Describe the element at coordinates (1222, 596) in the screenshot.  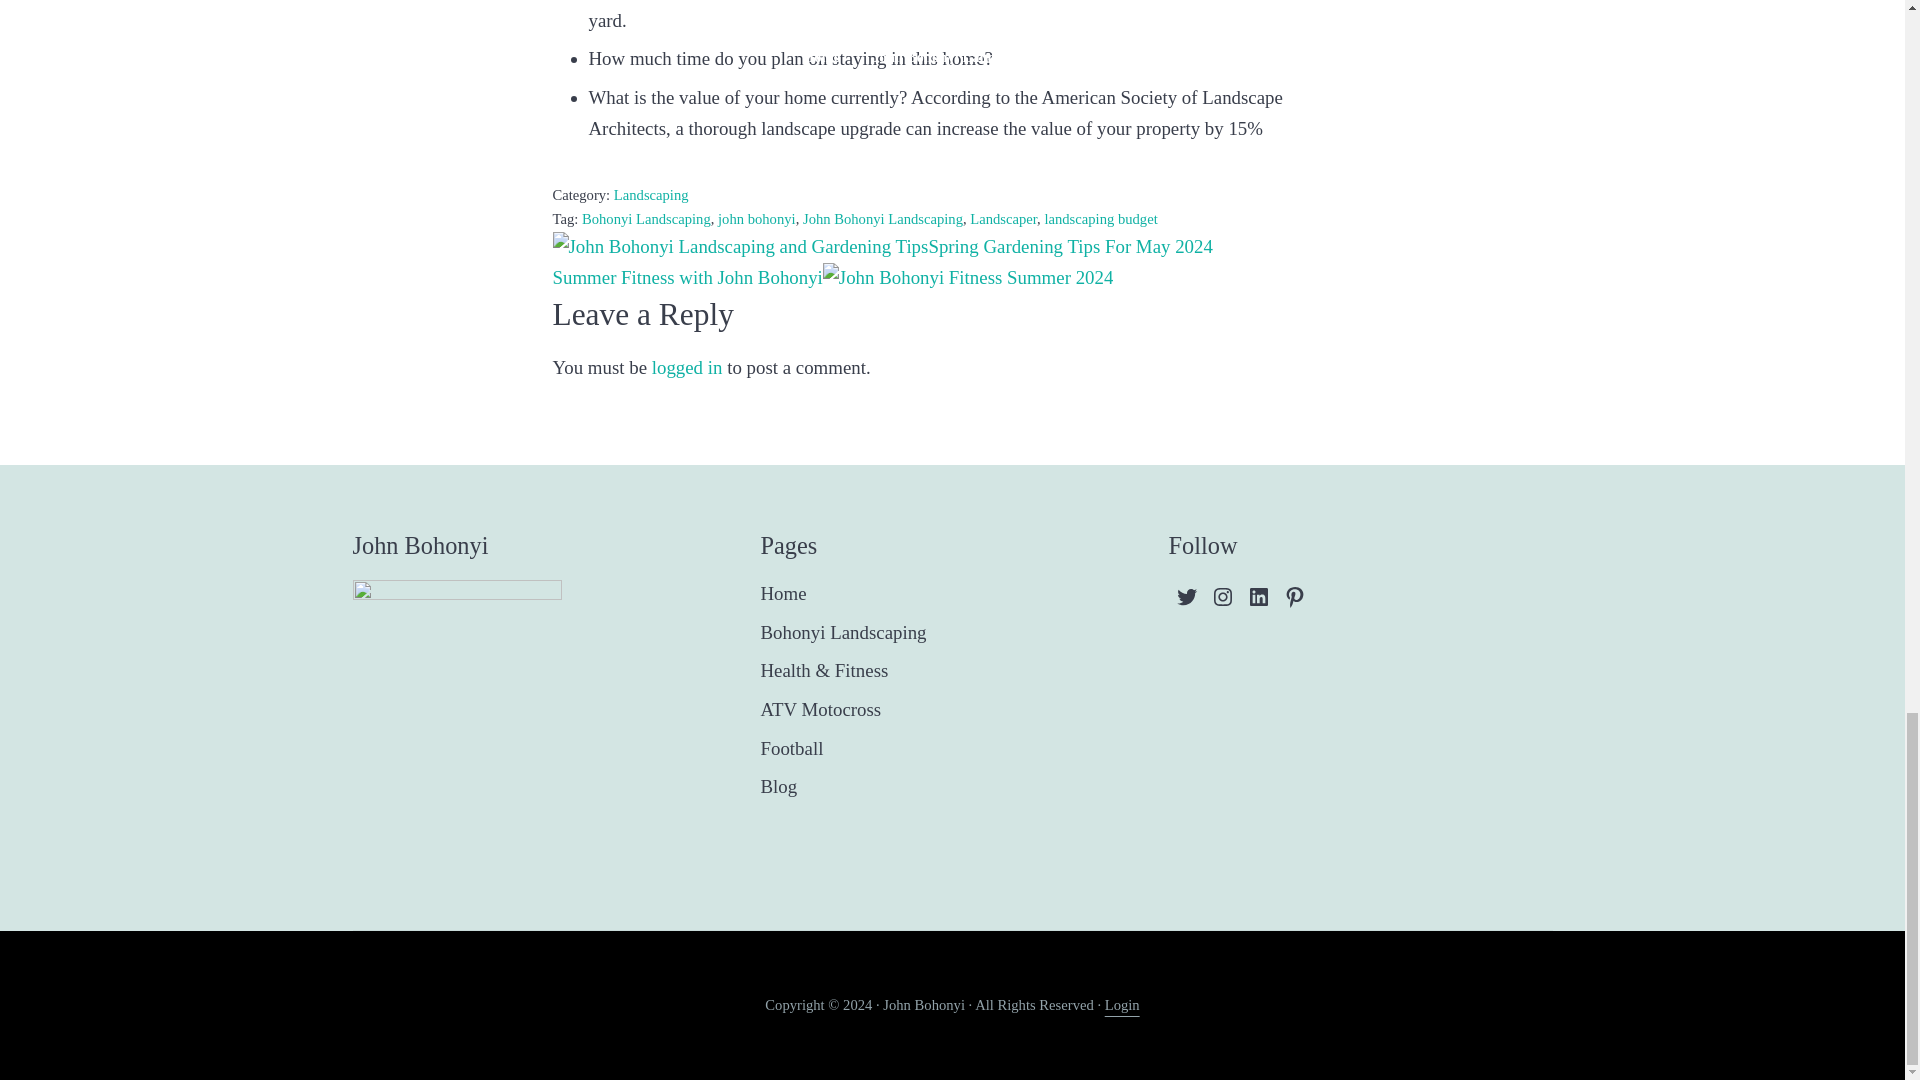
I see `Instagram` at that location.